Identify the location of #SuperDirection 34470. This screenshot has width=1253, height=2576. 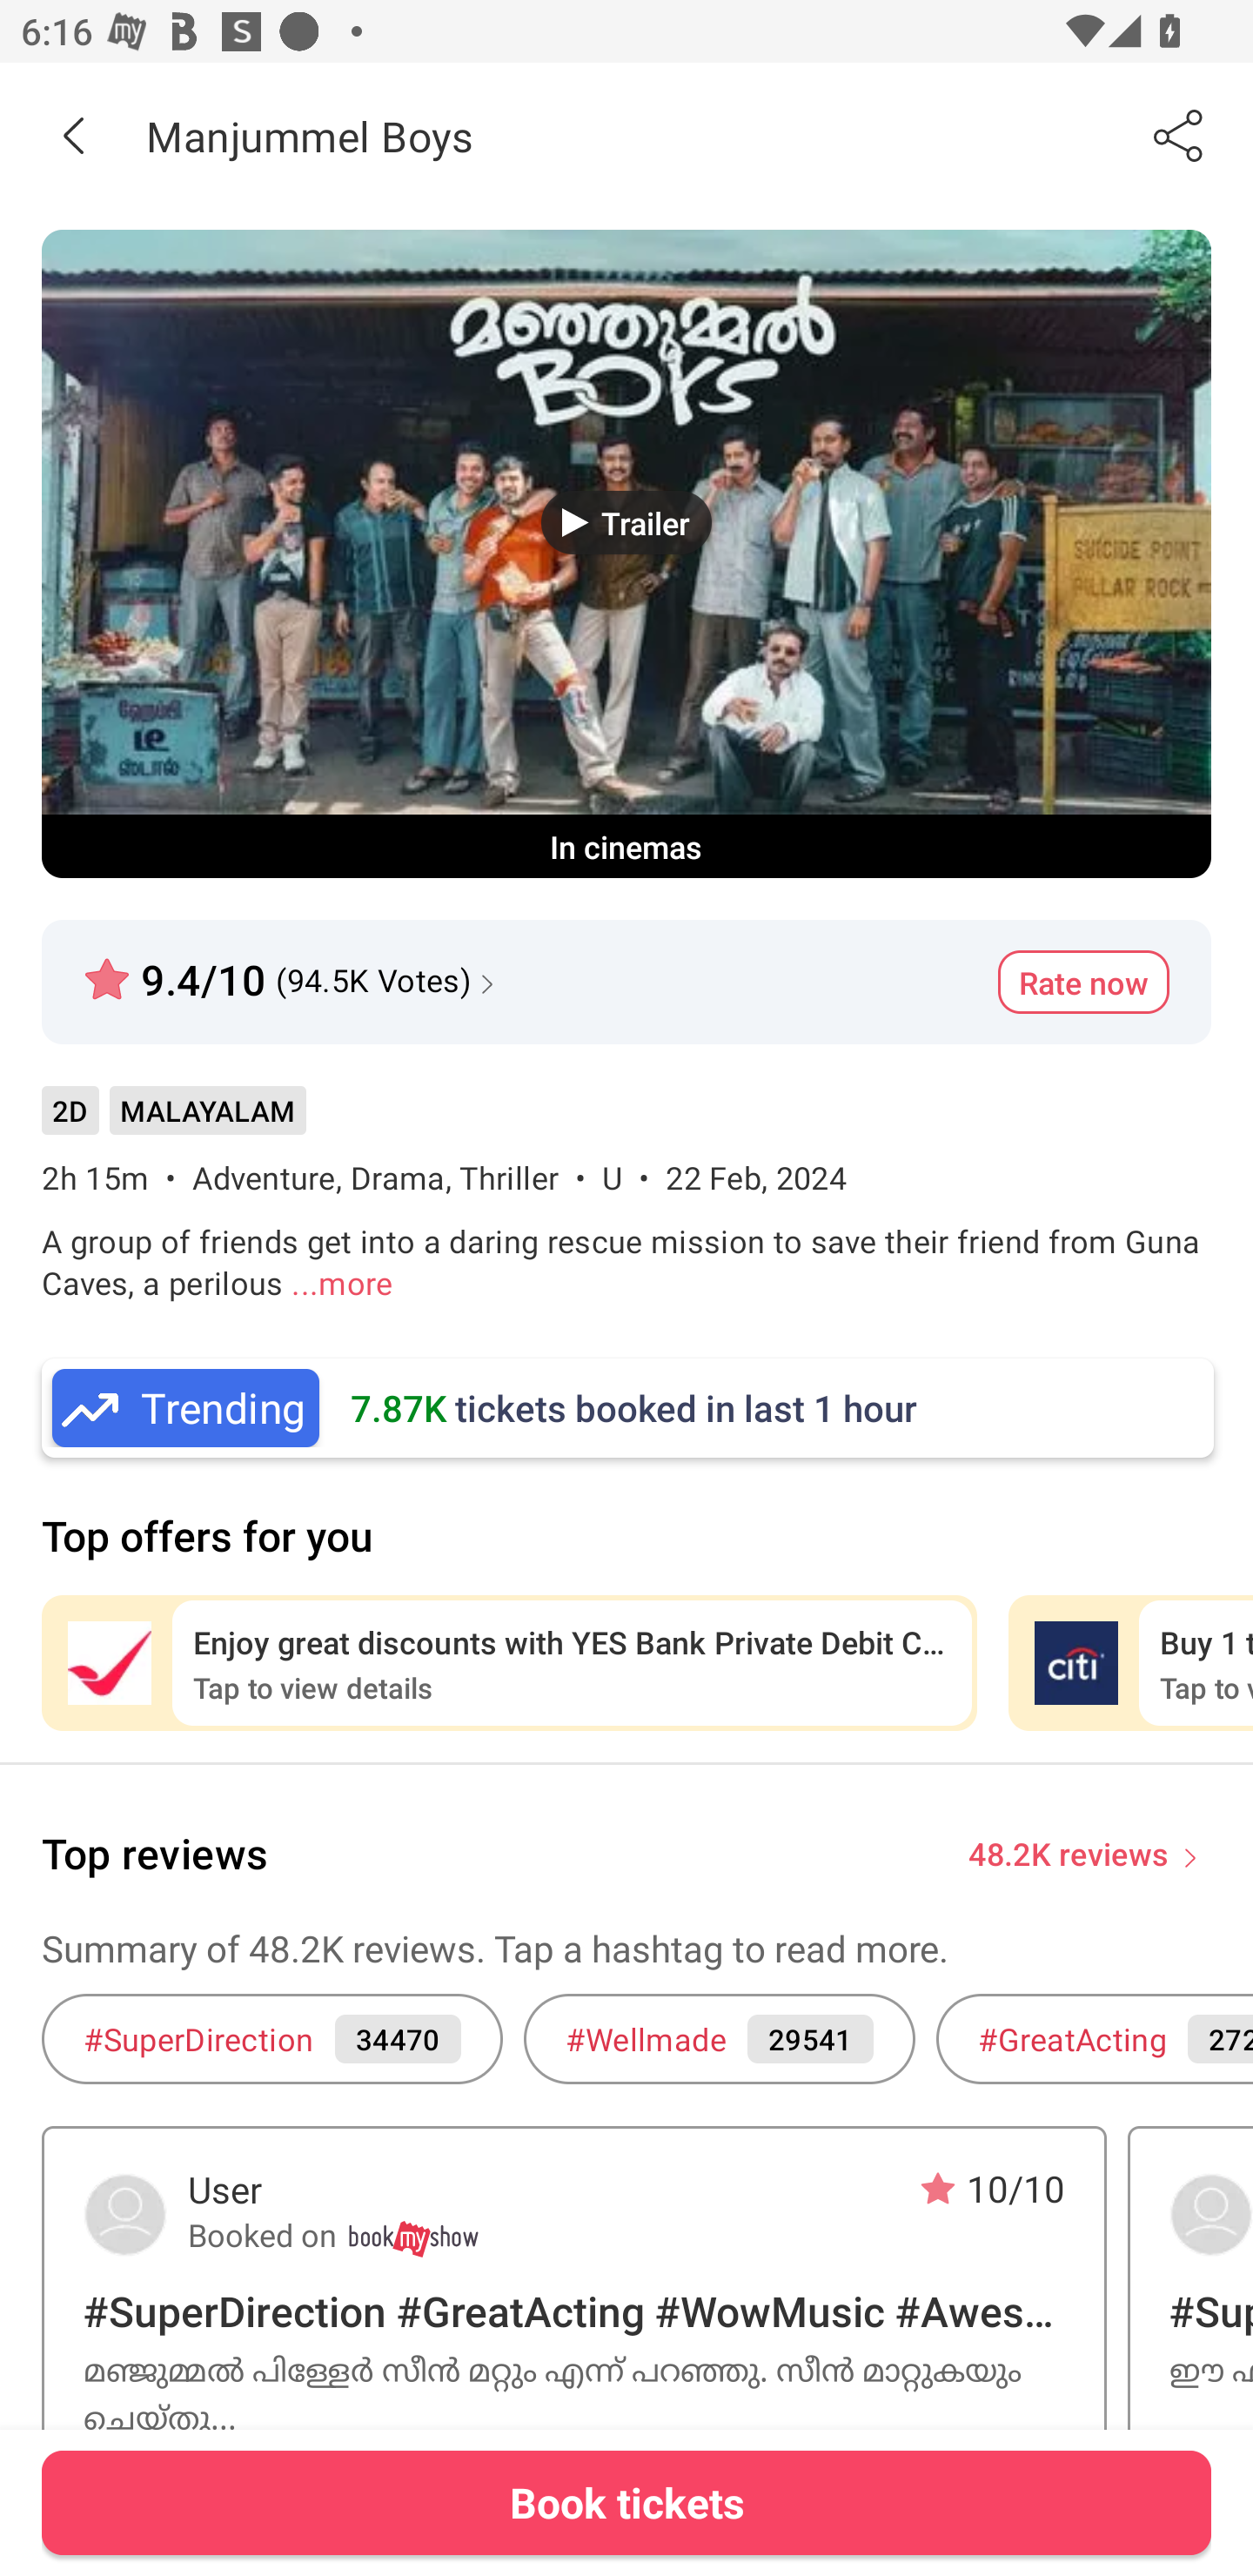
(271, 2038).